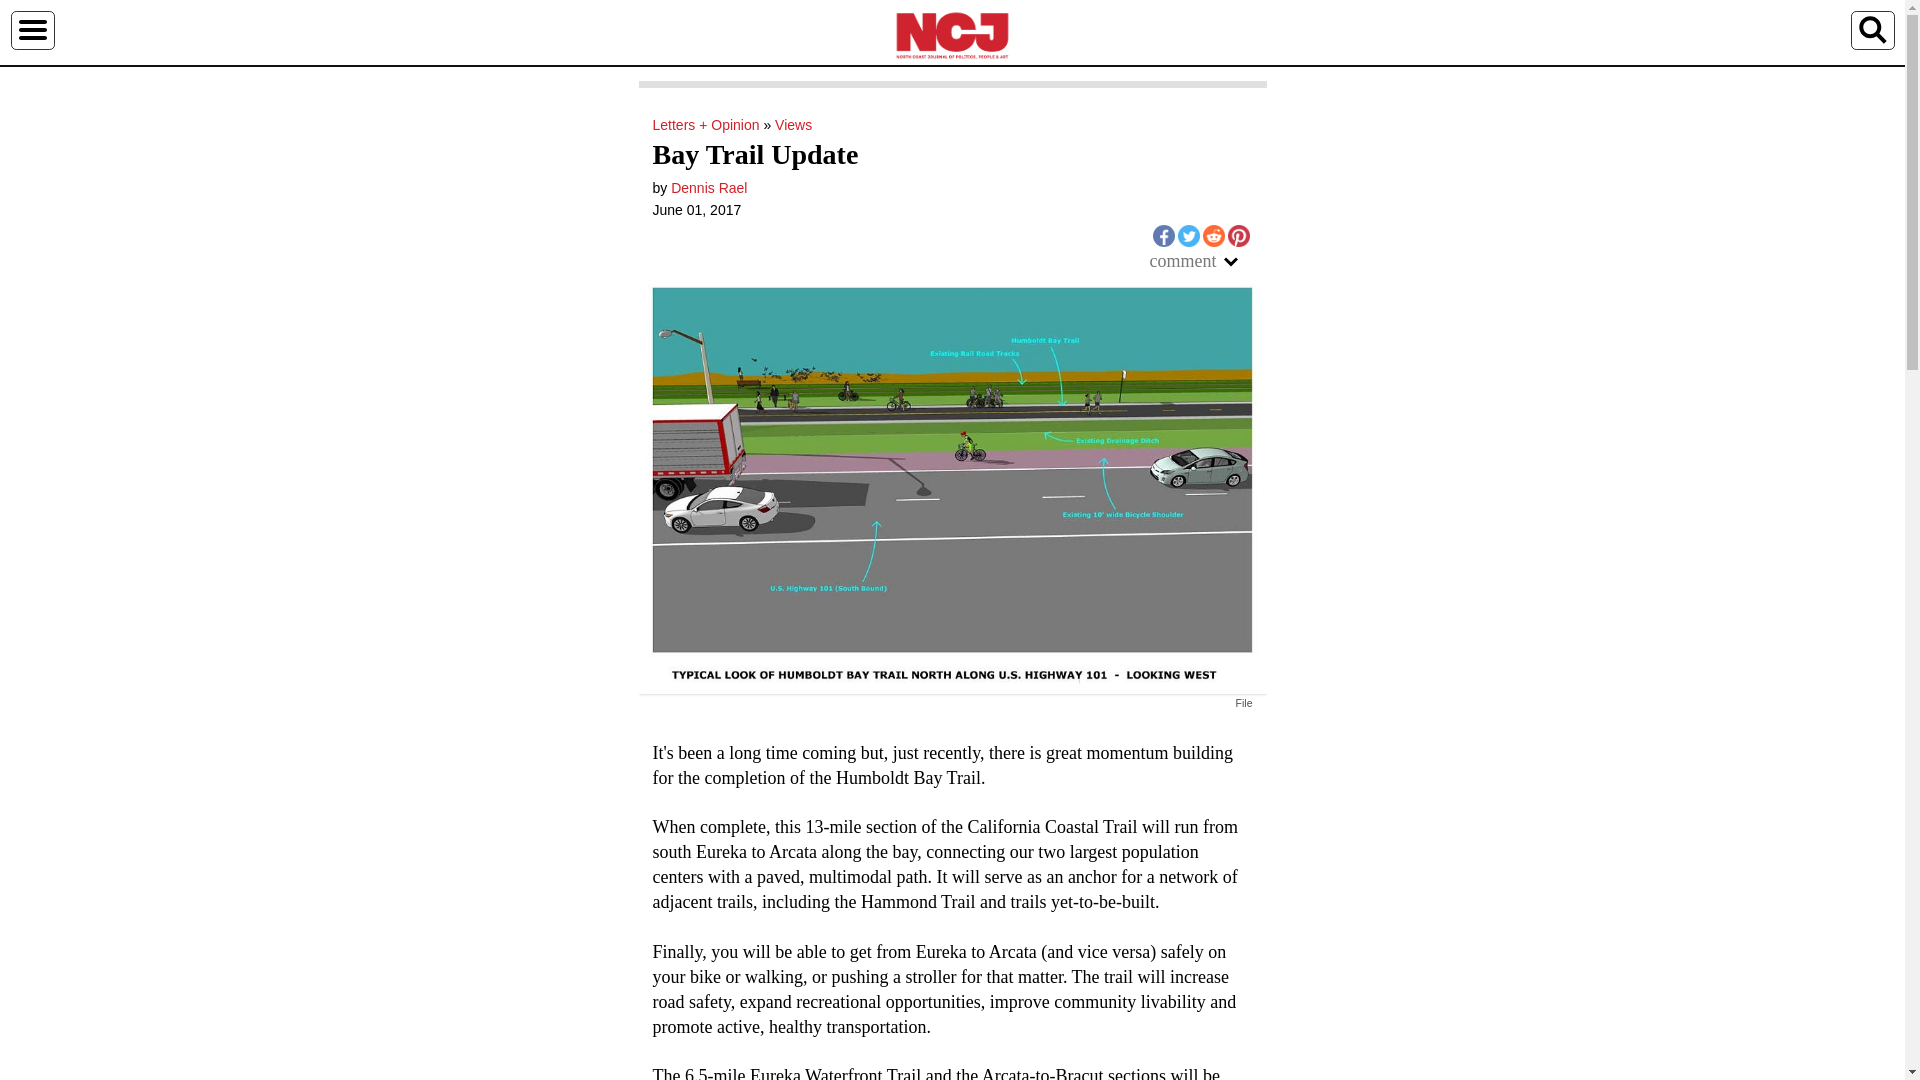  I want to click on North Coast Journal, so click(952, 34).